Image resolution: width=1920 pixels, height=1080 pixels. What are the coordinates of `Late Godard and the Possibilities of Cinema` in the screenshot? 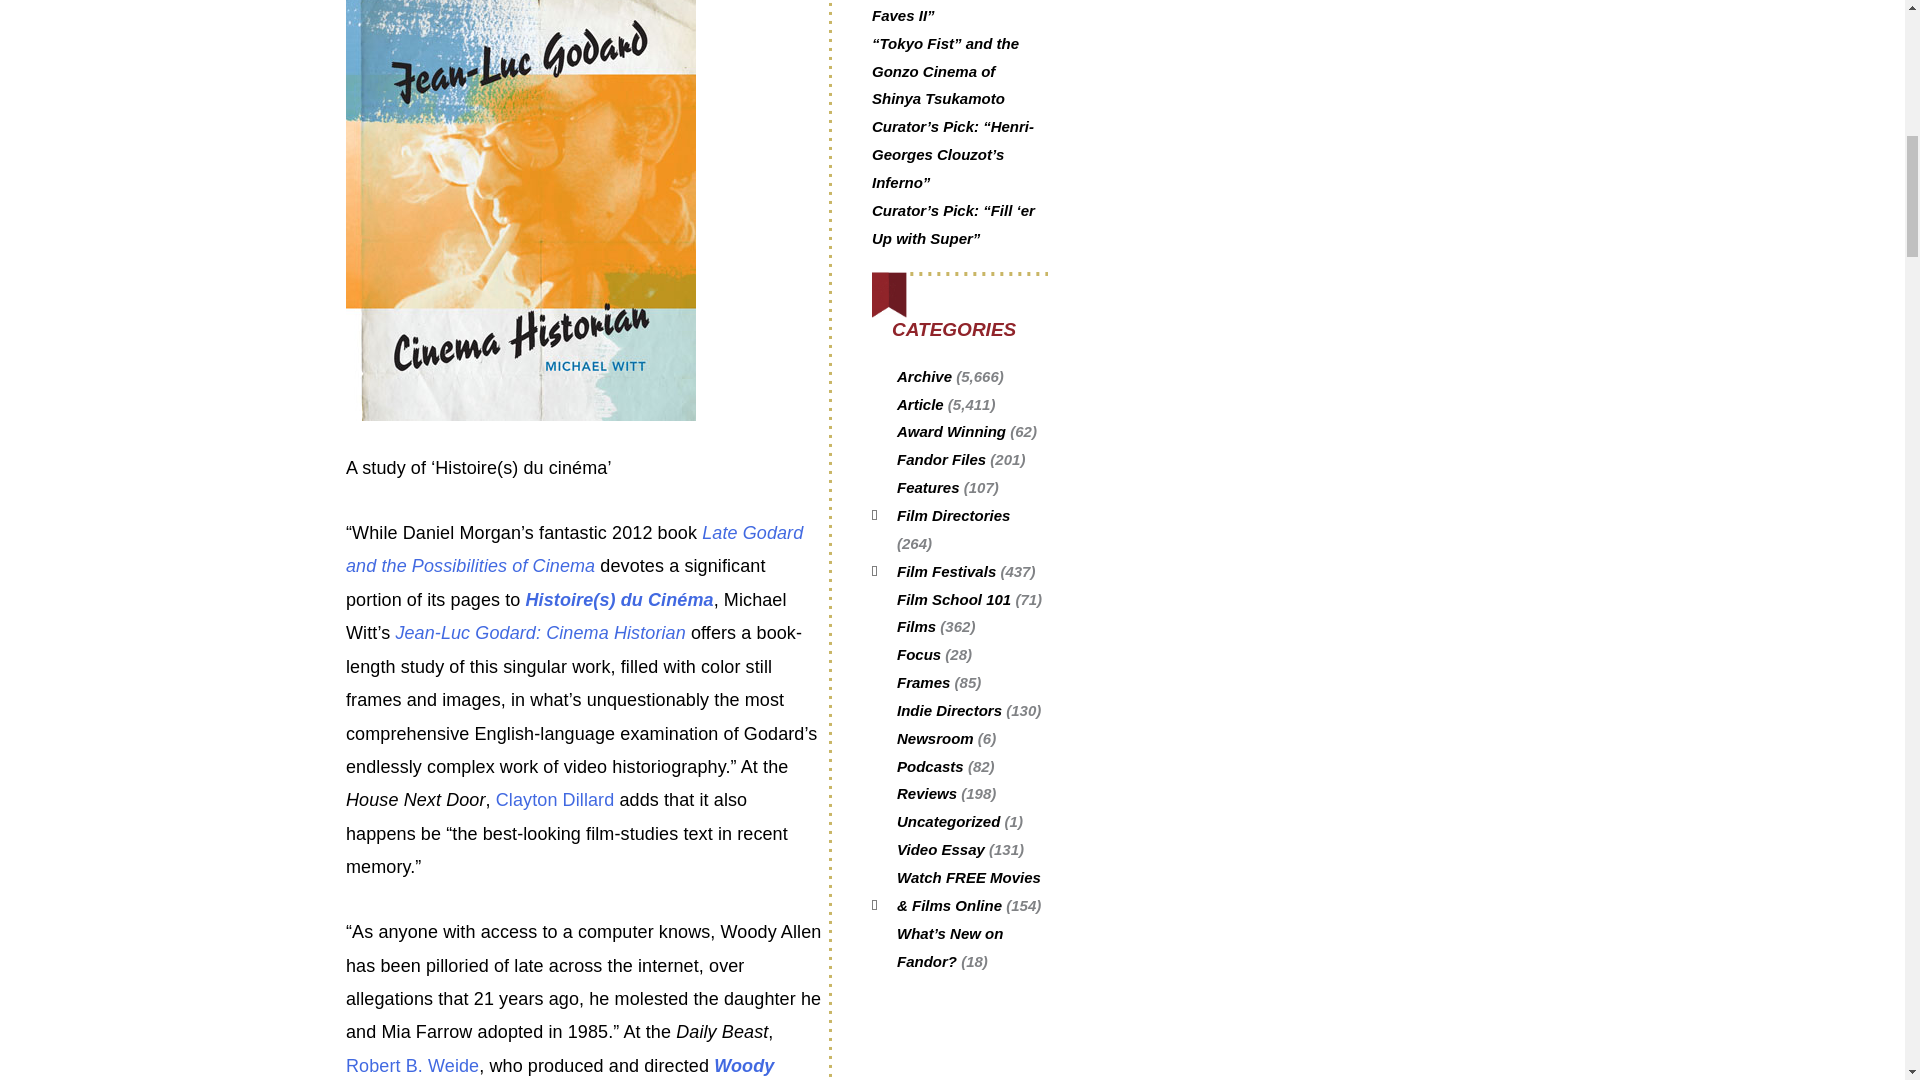 It's located at (574, 548).